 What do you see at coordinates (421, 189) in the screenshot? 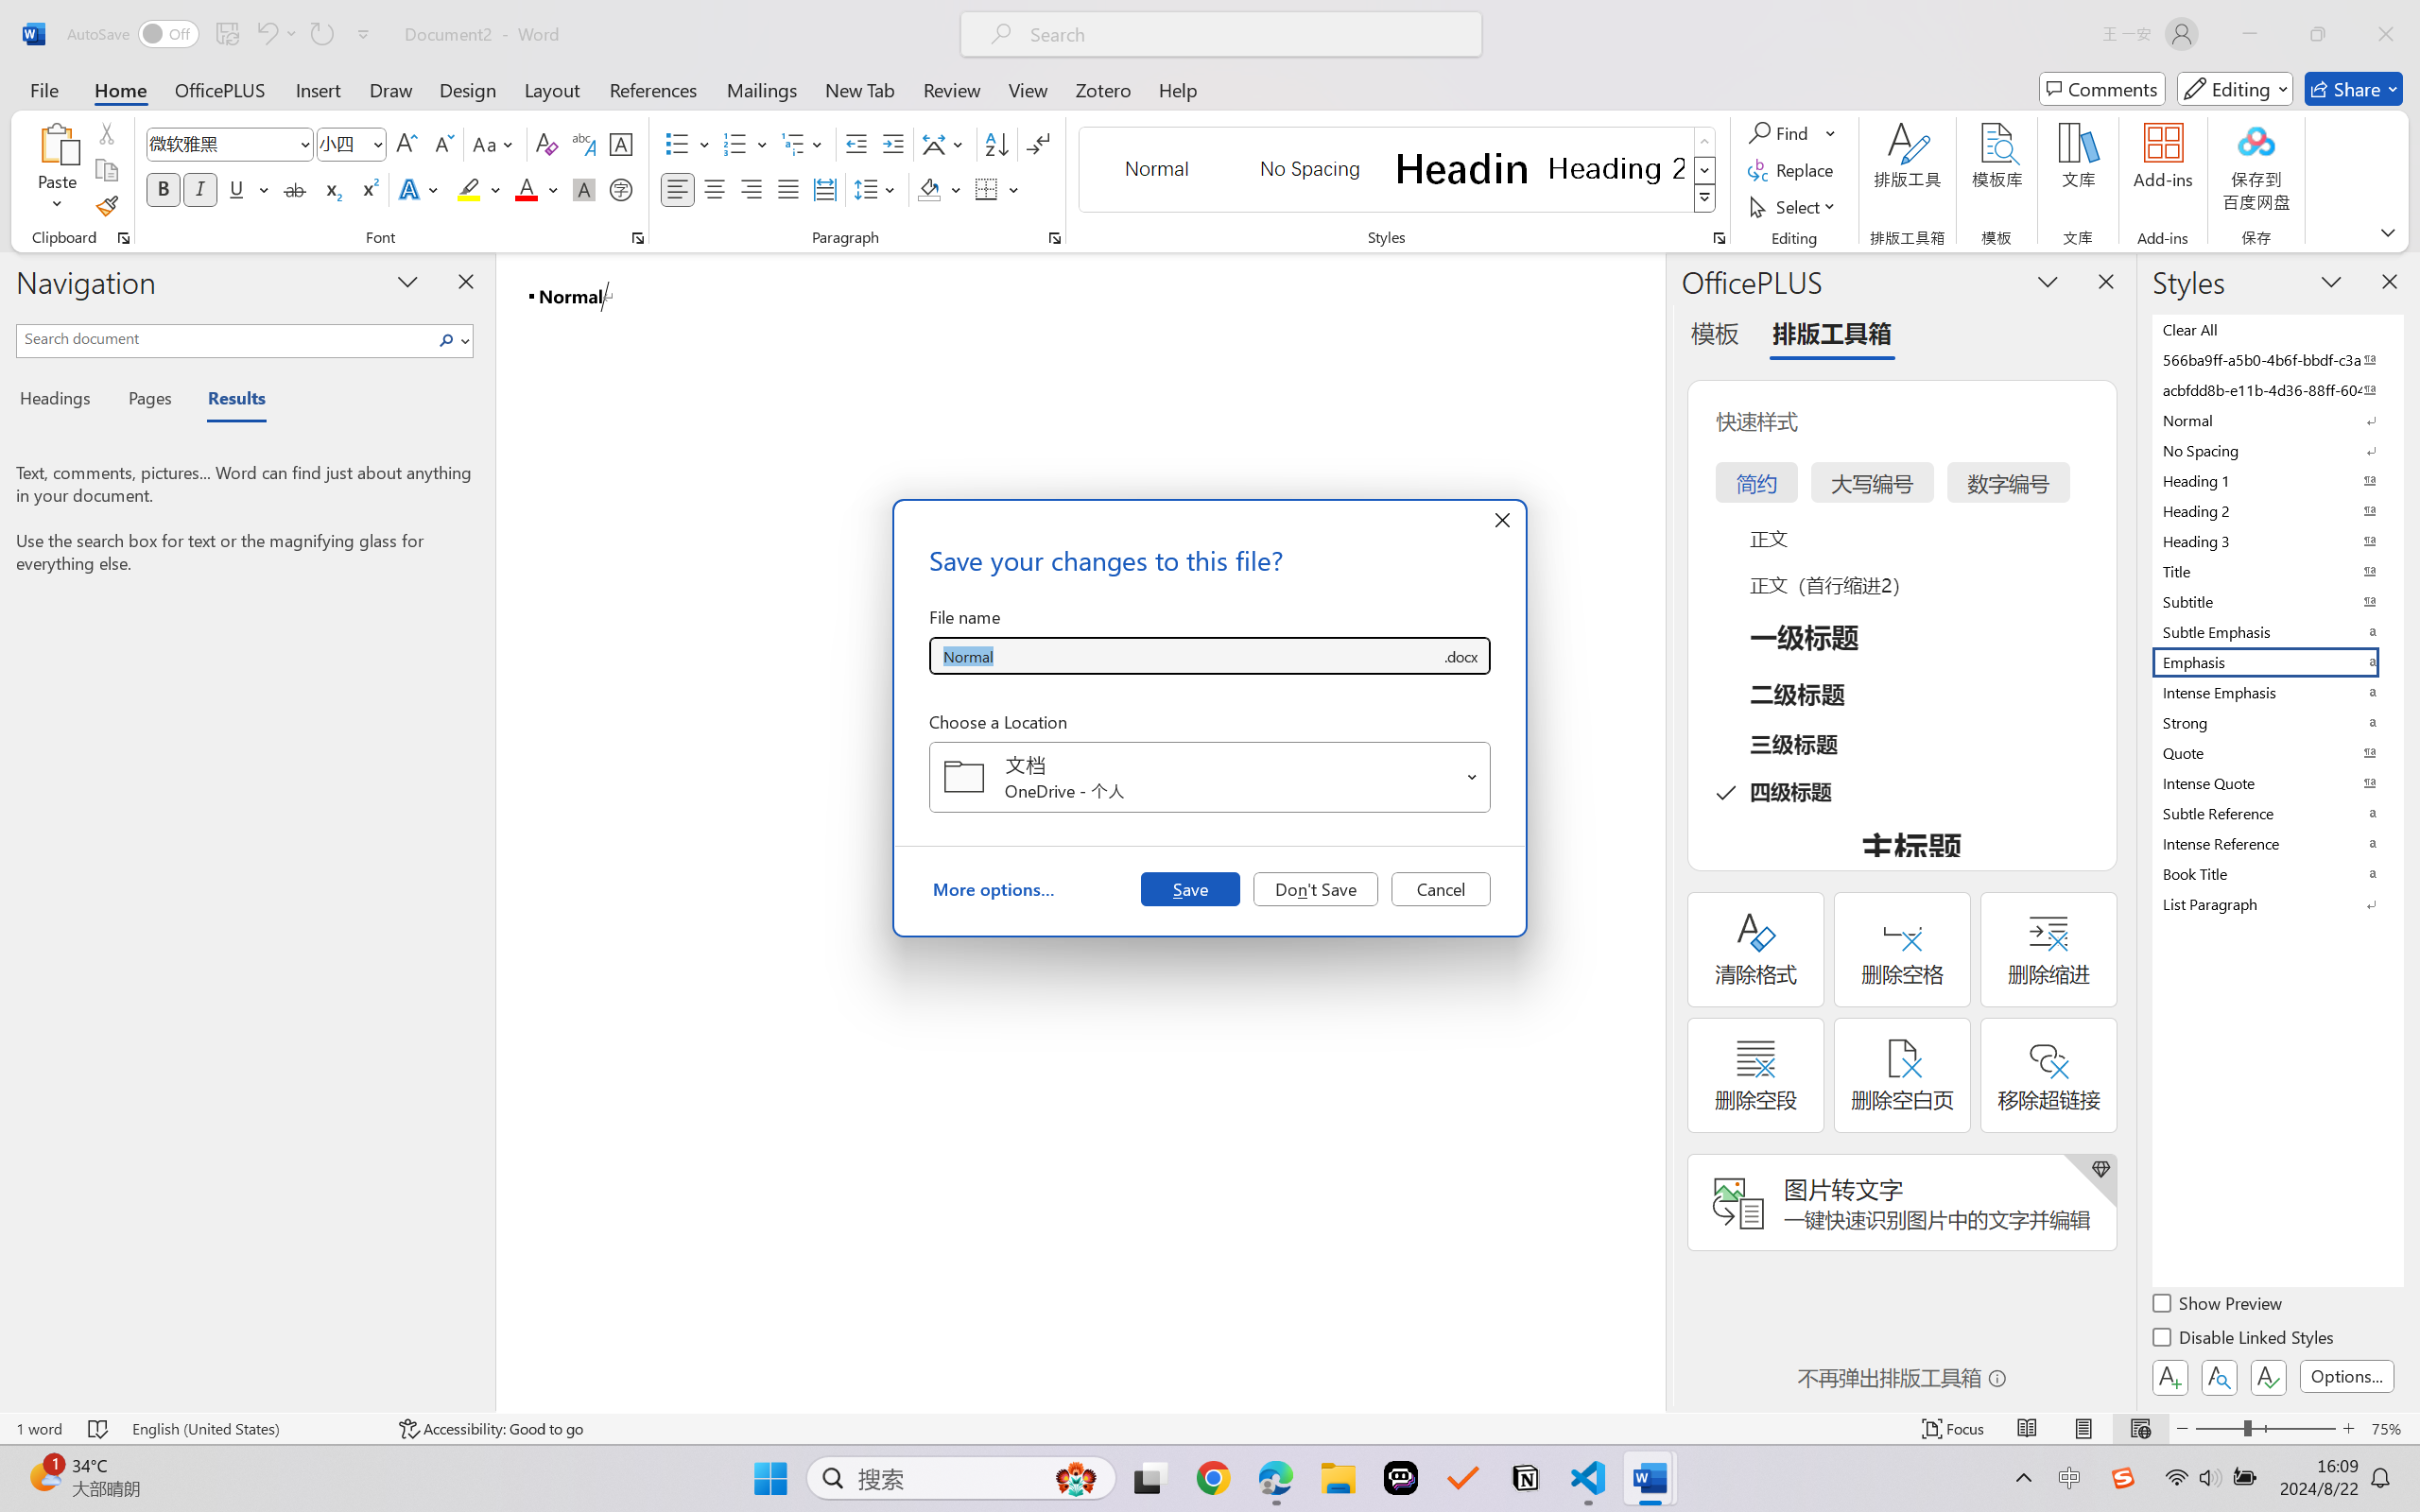
I see `Text Effects and Typography` at bounding box center [421, 189].